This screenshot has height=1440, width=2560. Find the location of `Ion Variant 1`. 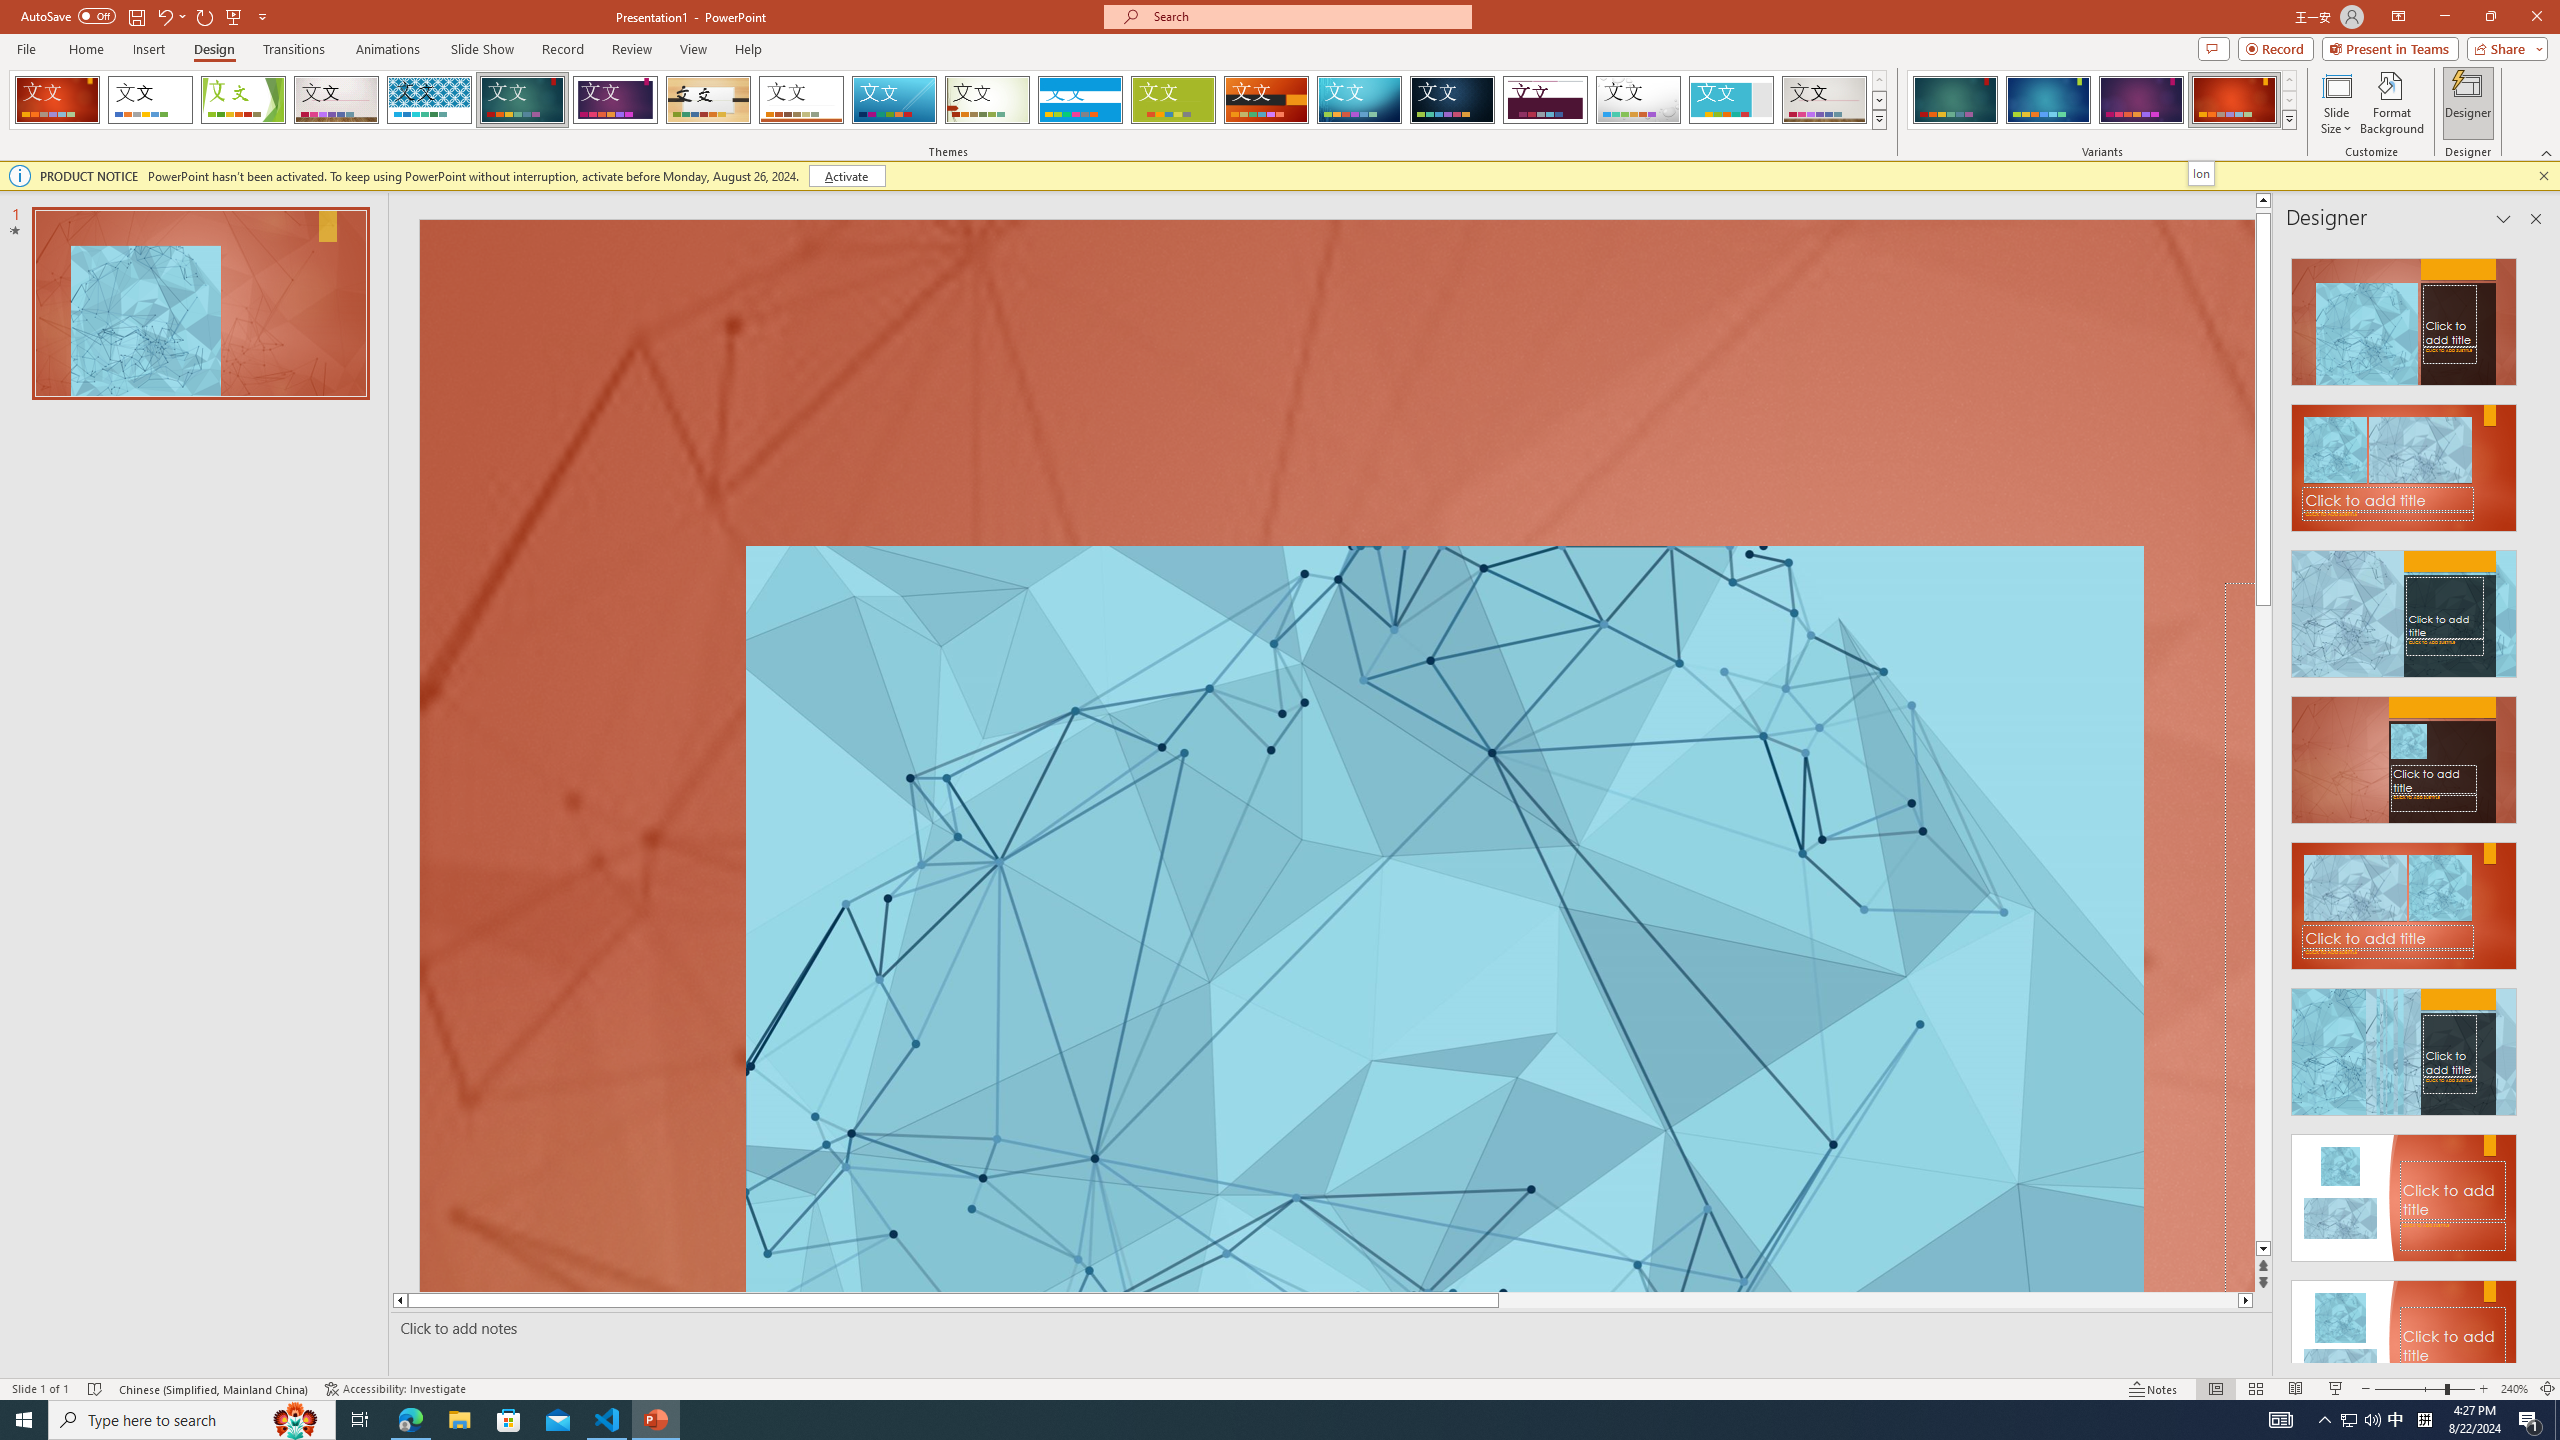

Ion Variant 1 is located at coordinates (1955, 100).